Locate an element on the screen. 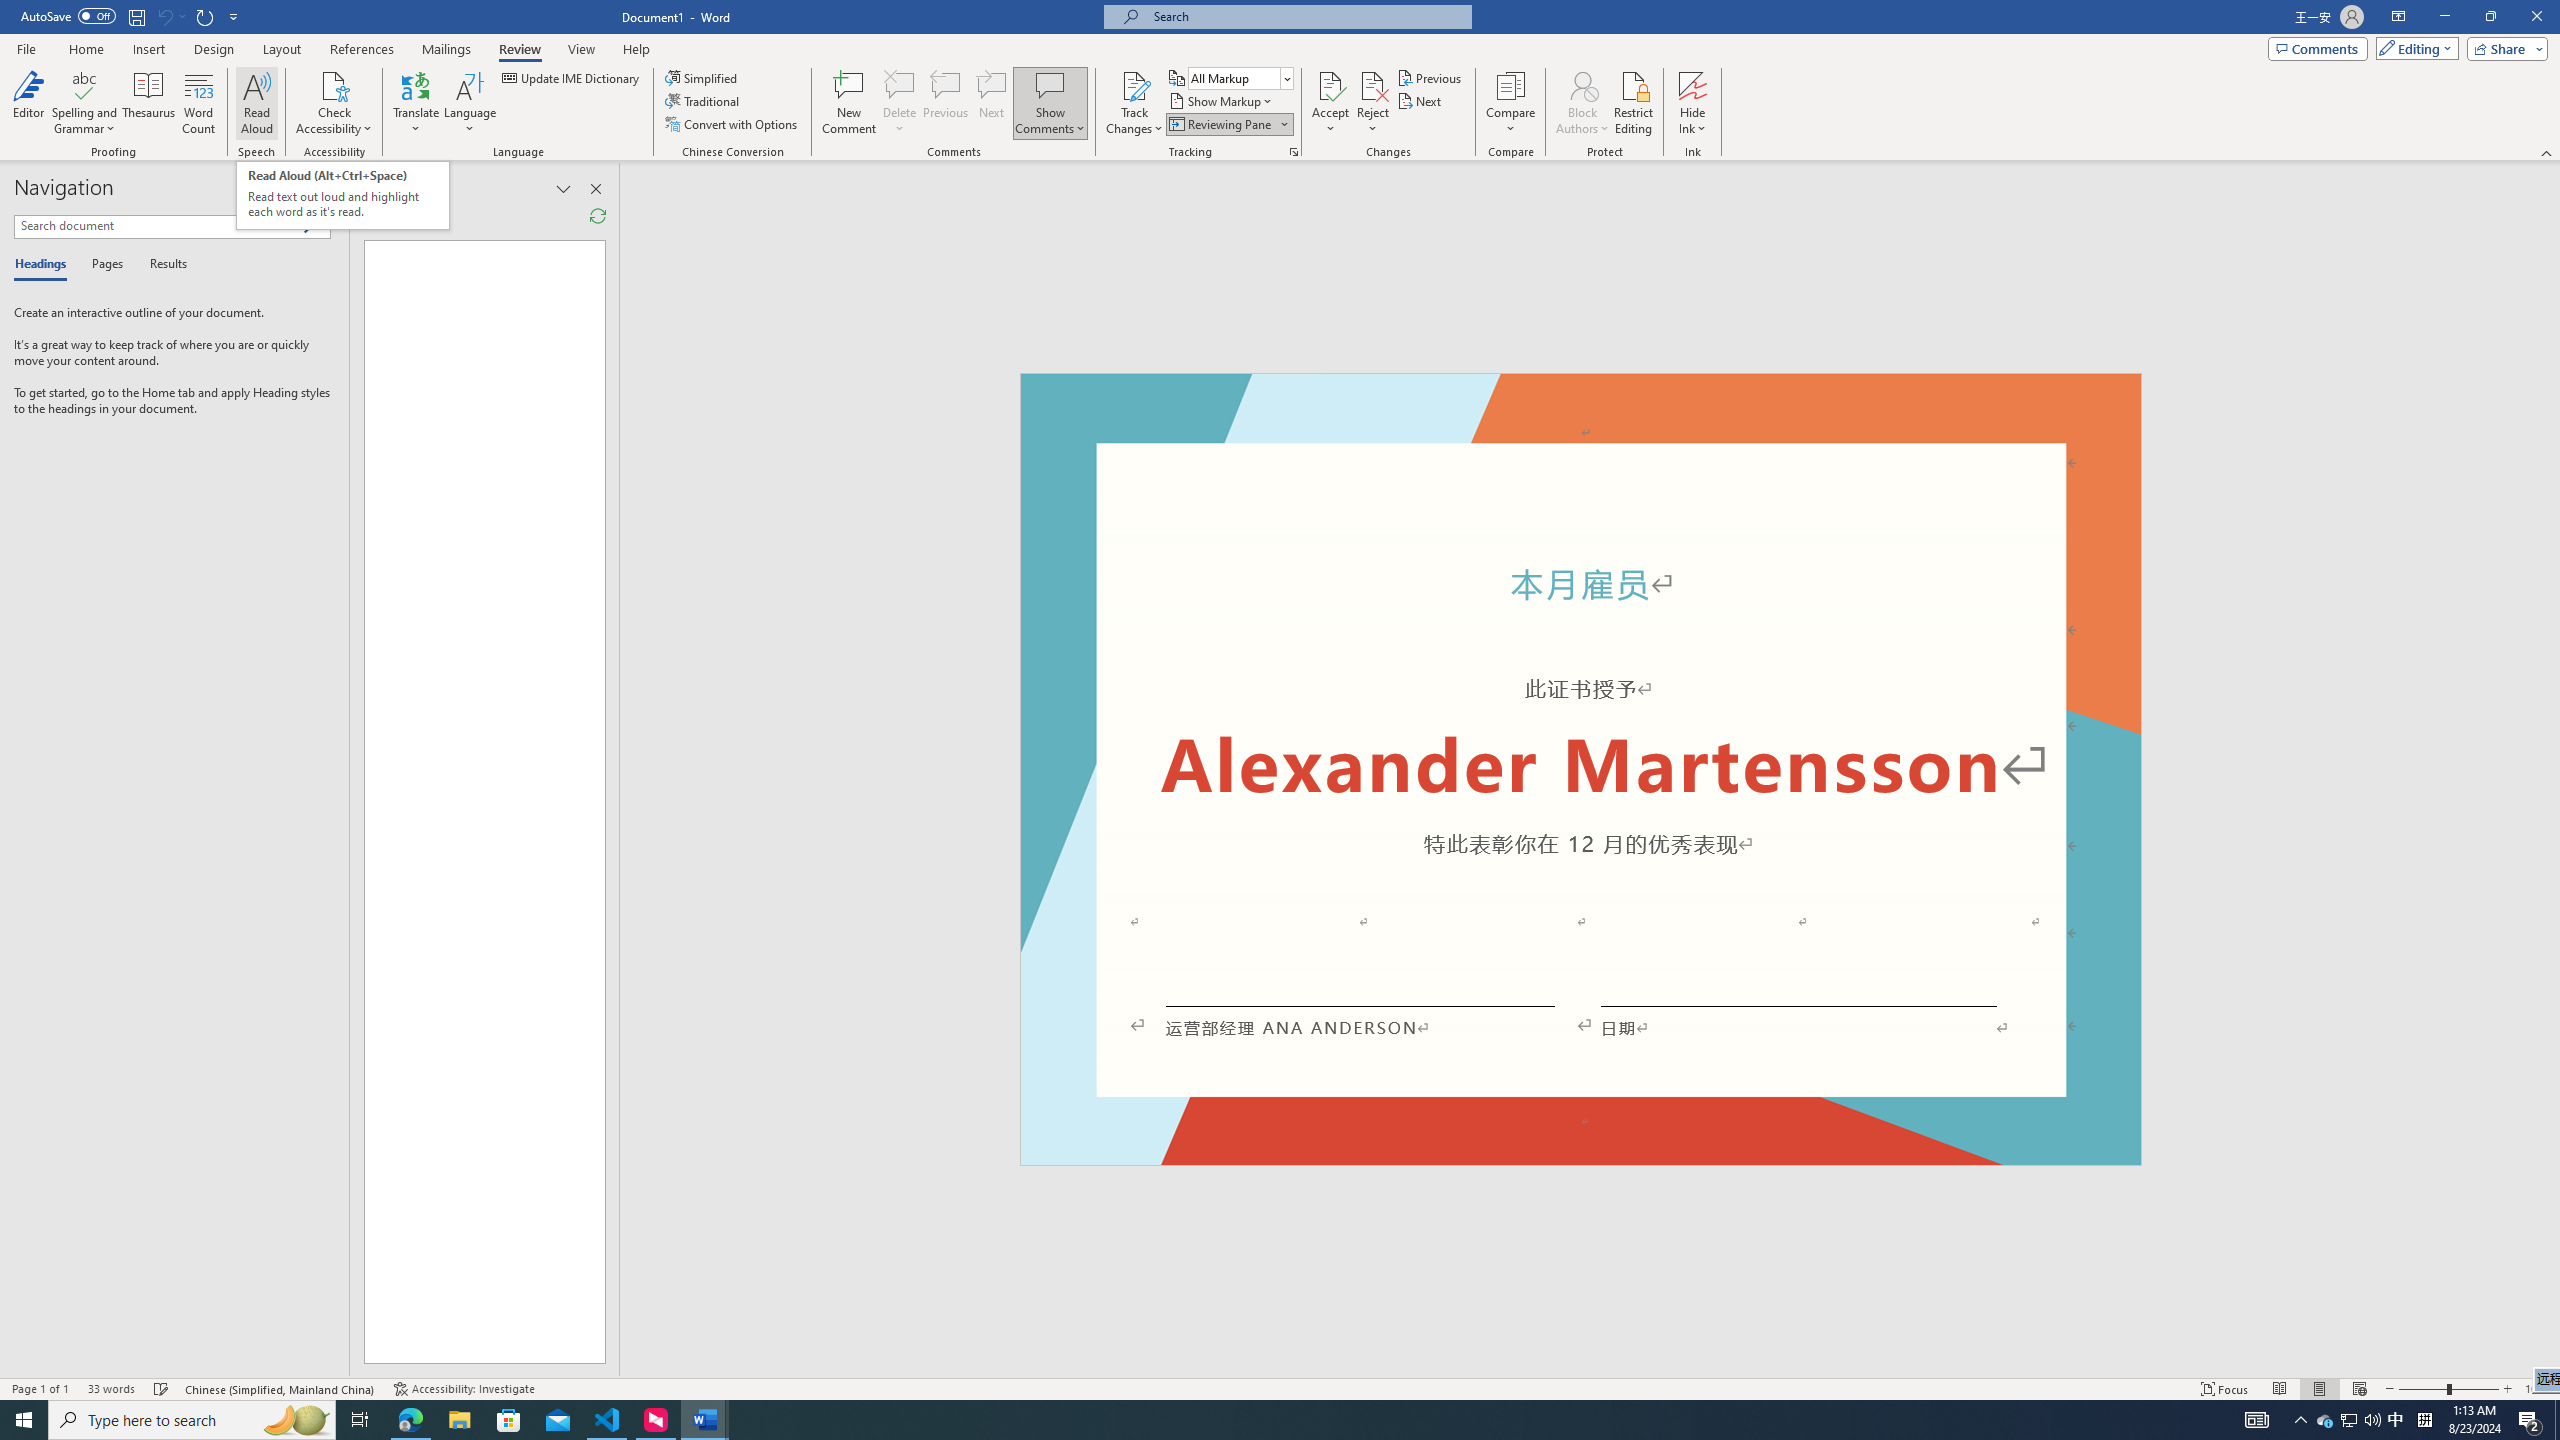 This screenshot has height=1440, width=2560. Home is located at coordinates (85, 49).